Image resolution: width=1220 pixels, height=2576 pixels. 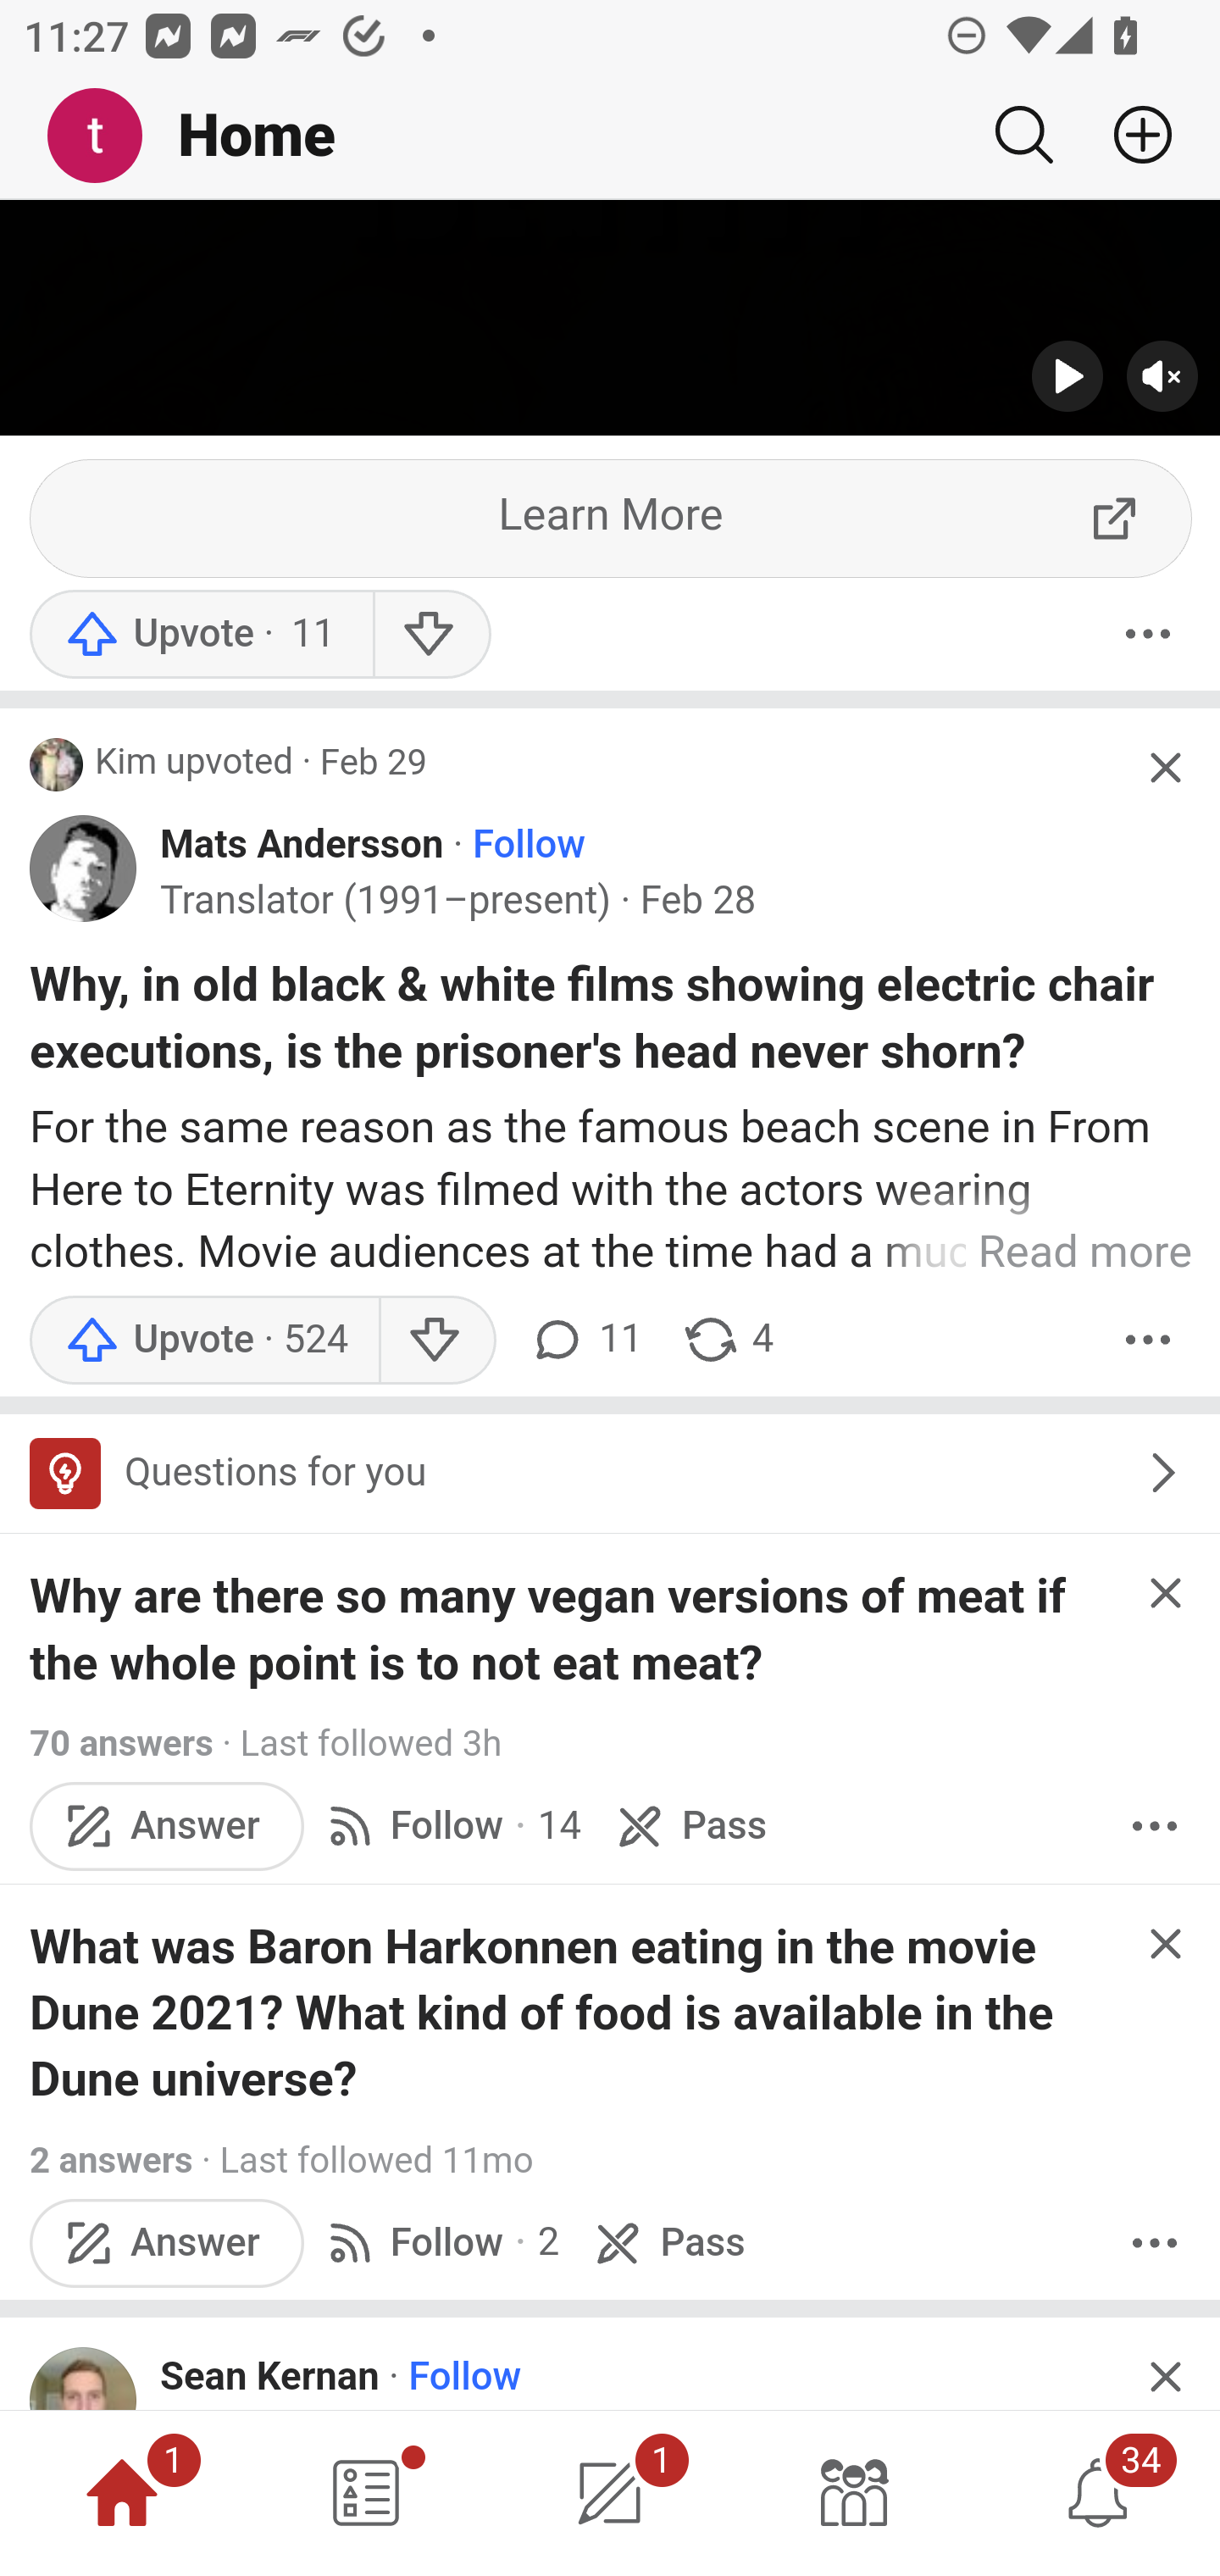 What do you see at coordinates (529, 847) in the screenshot?
I see `Follow` at bounding box center [529, 847].